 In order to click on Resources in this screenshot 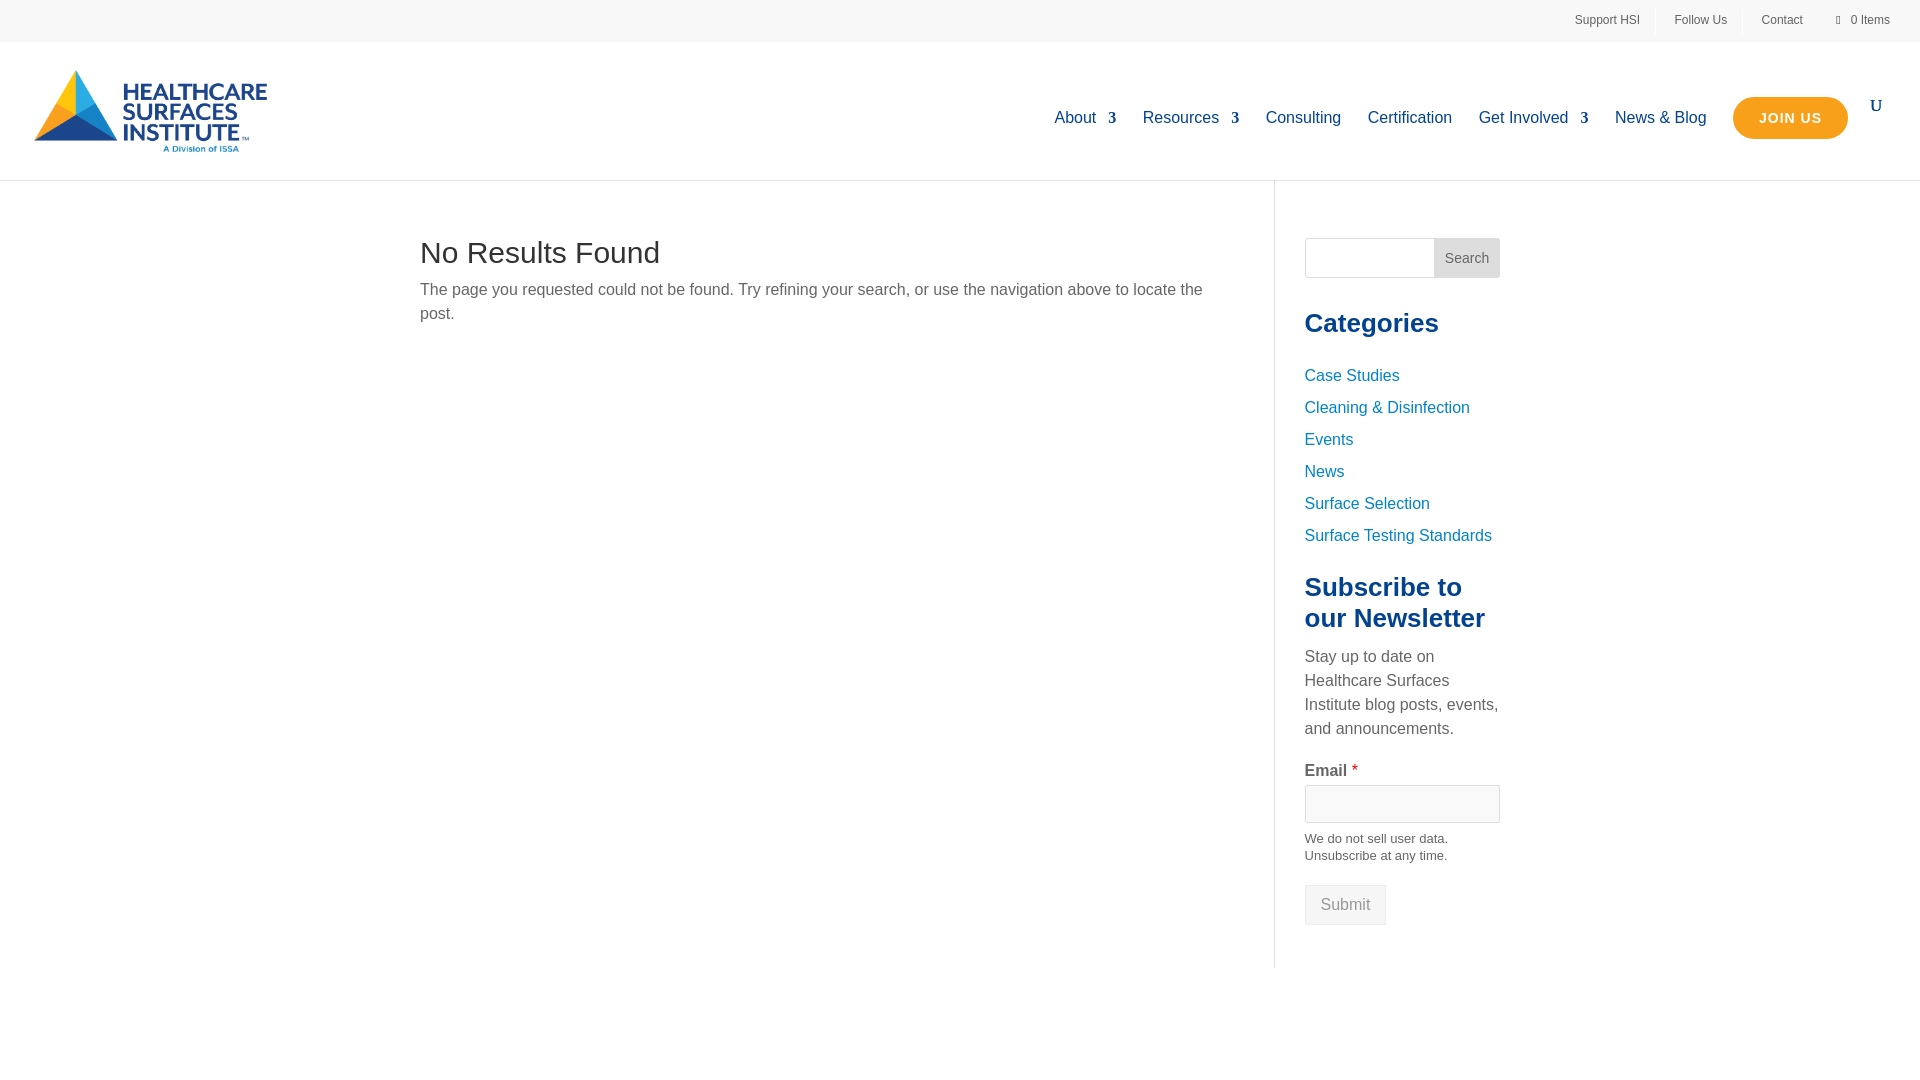, I will do `click(1190, 146)`.